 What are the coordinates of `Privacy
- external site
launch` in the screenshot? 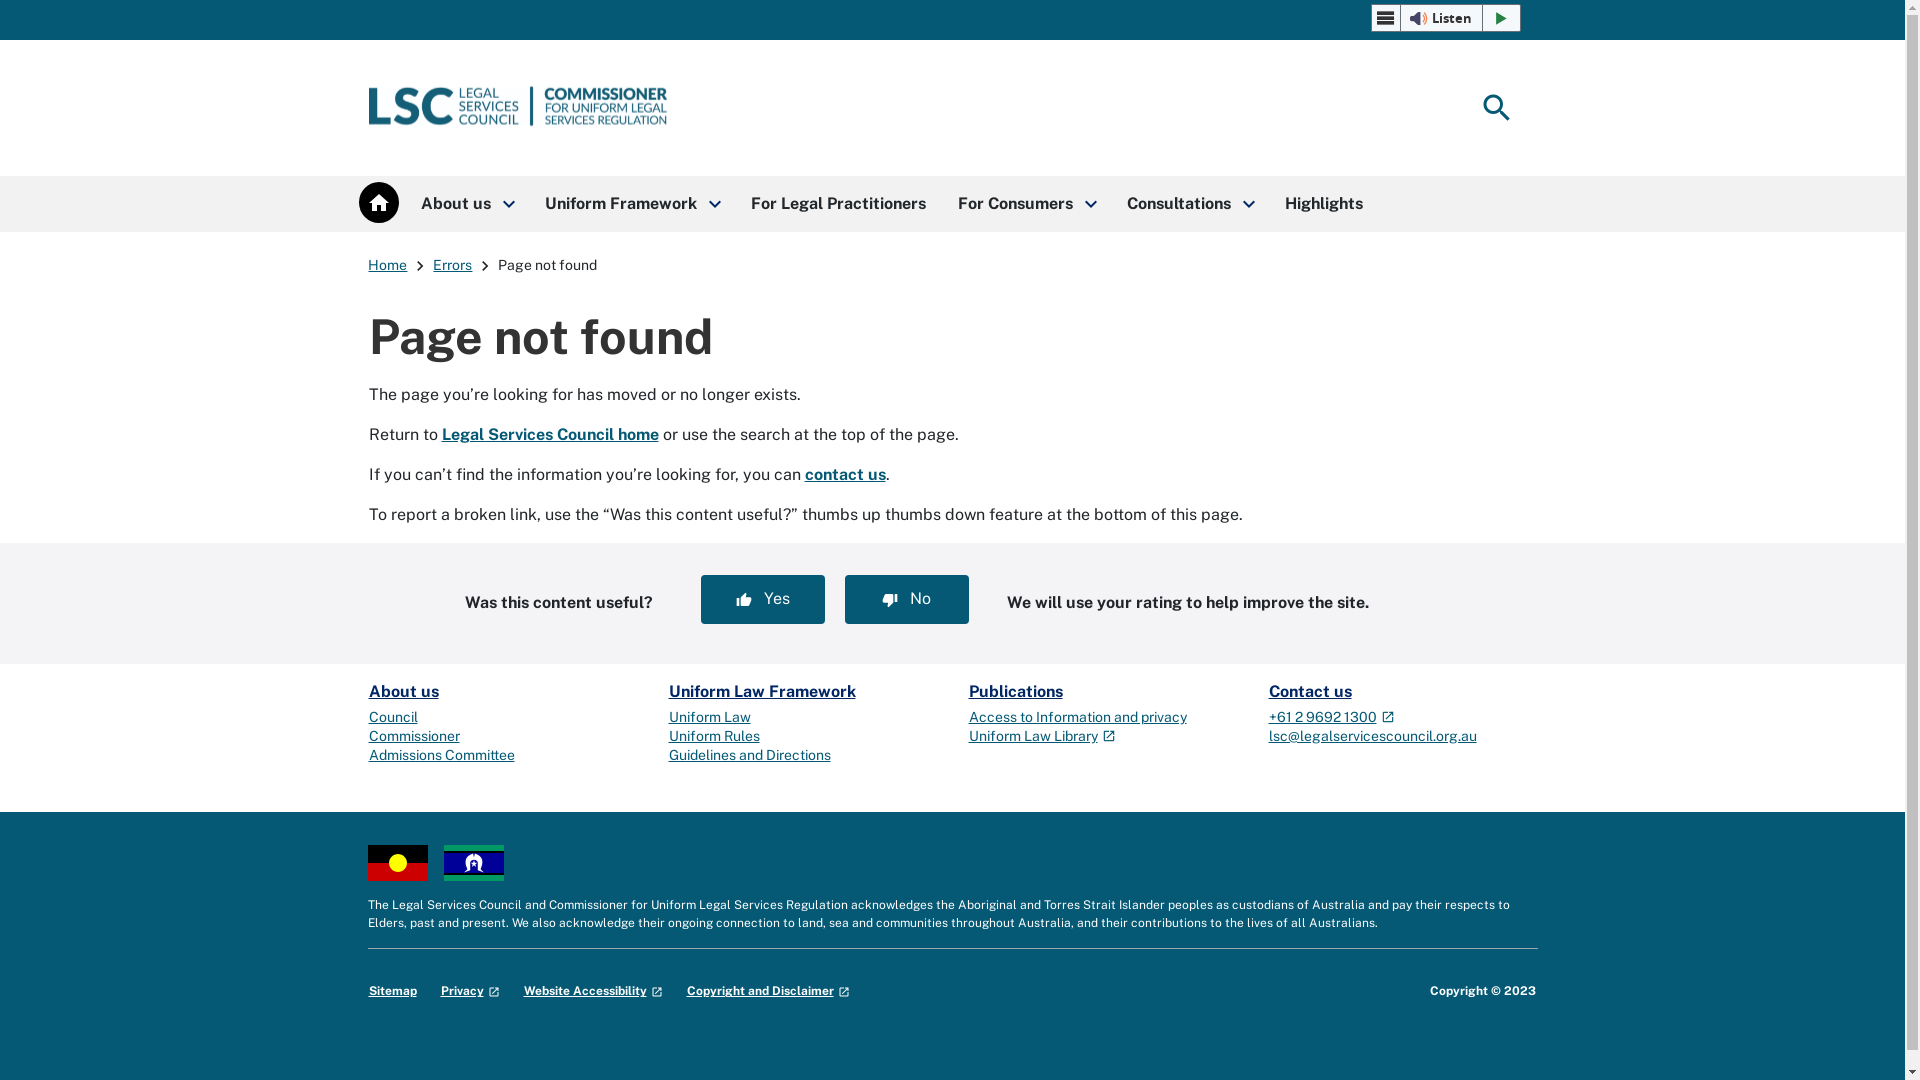 It's located at (470, 991).